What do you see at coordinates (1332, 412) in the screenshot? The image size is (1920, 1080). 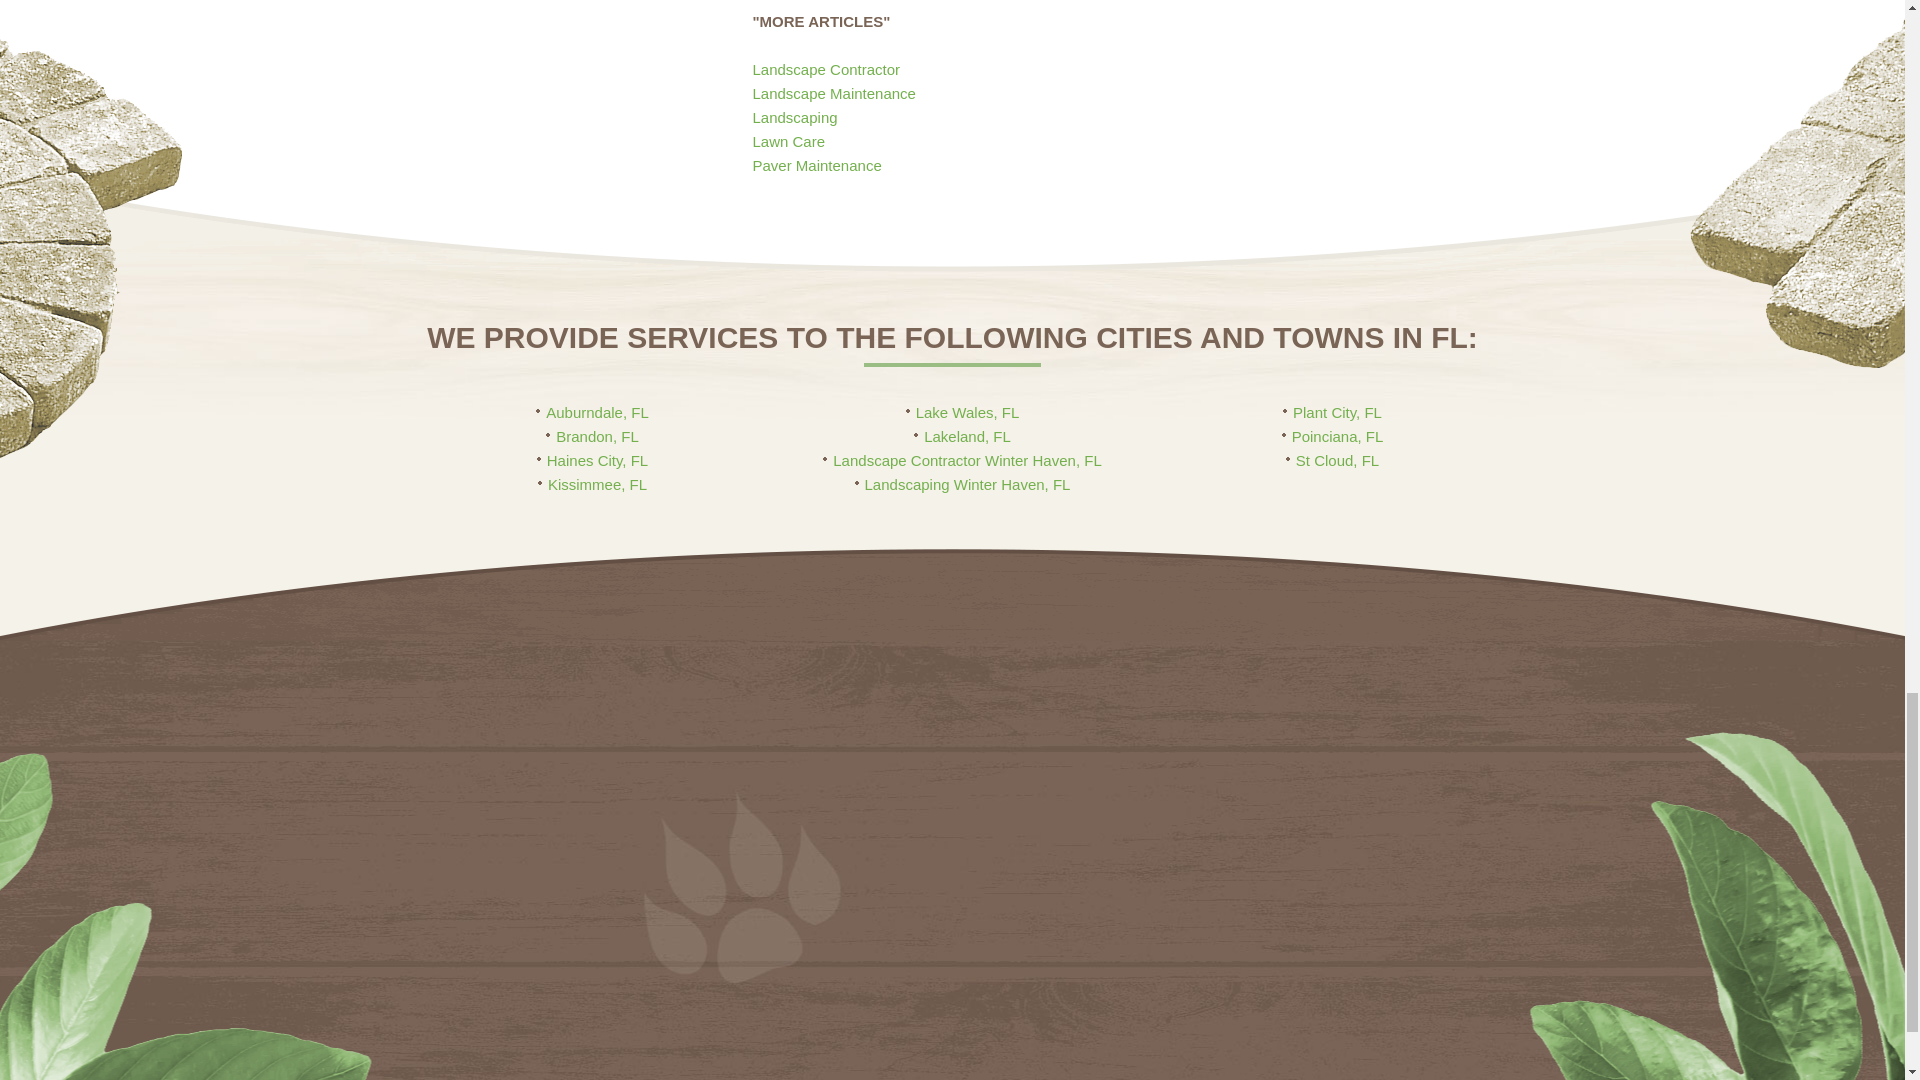 I see `Plant City, FL` at bounding box center [1332, 412].